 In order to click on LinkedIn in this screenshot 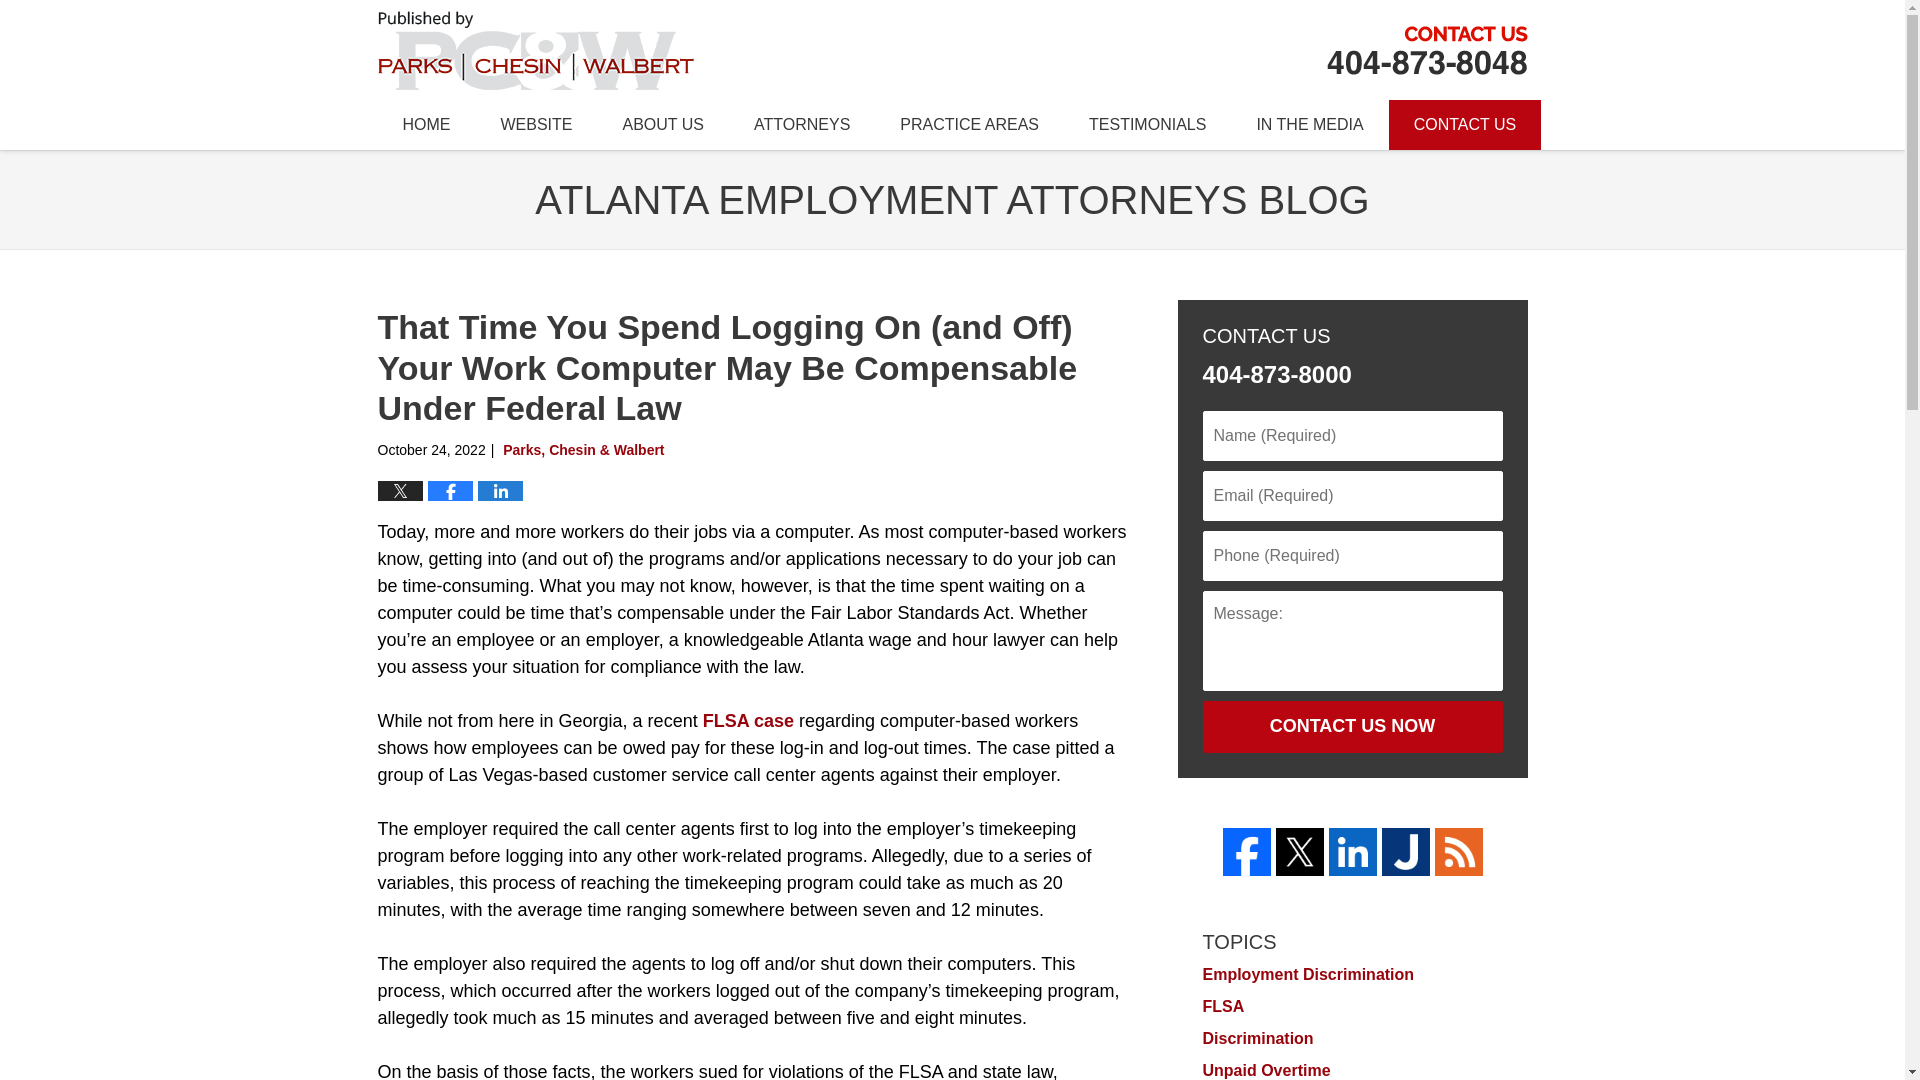, I will do `click(1352, 852)`.